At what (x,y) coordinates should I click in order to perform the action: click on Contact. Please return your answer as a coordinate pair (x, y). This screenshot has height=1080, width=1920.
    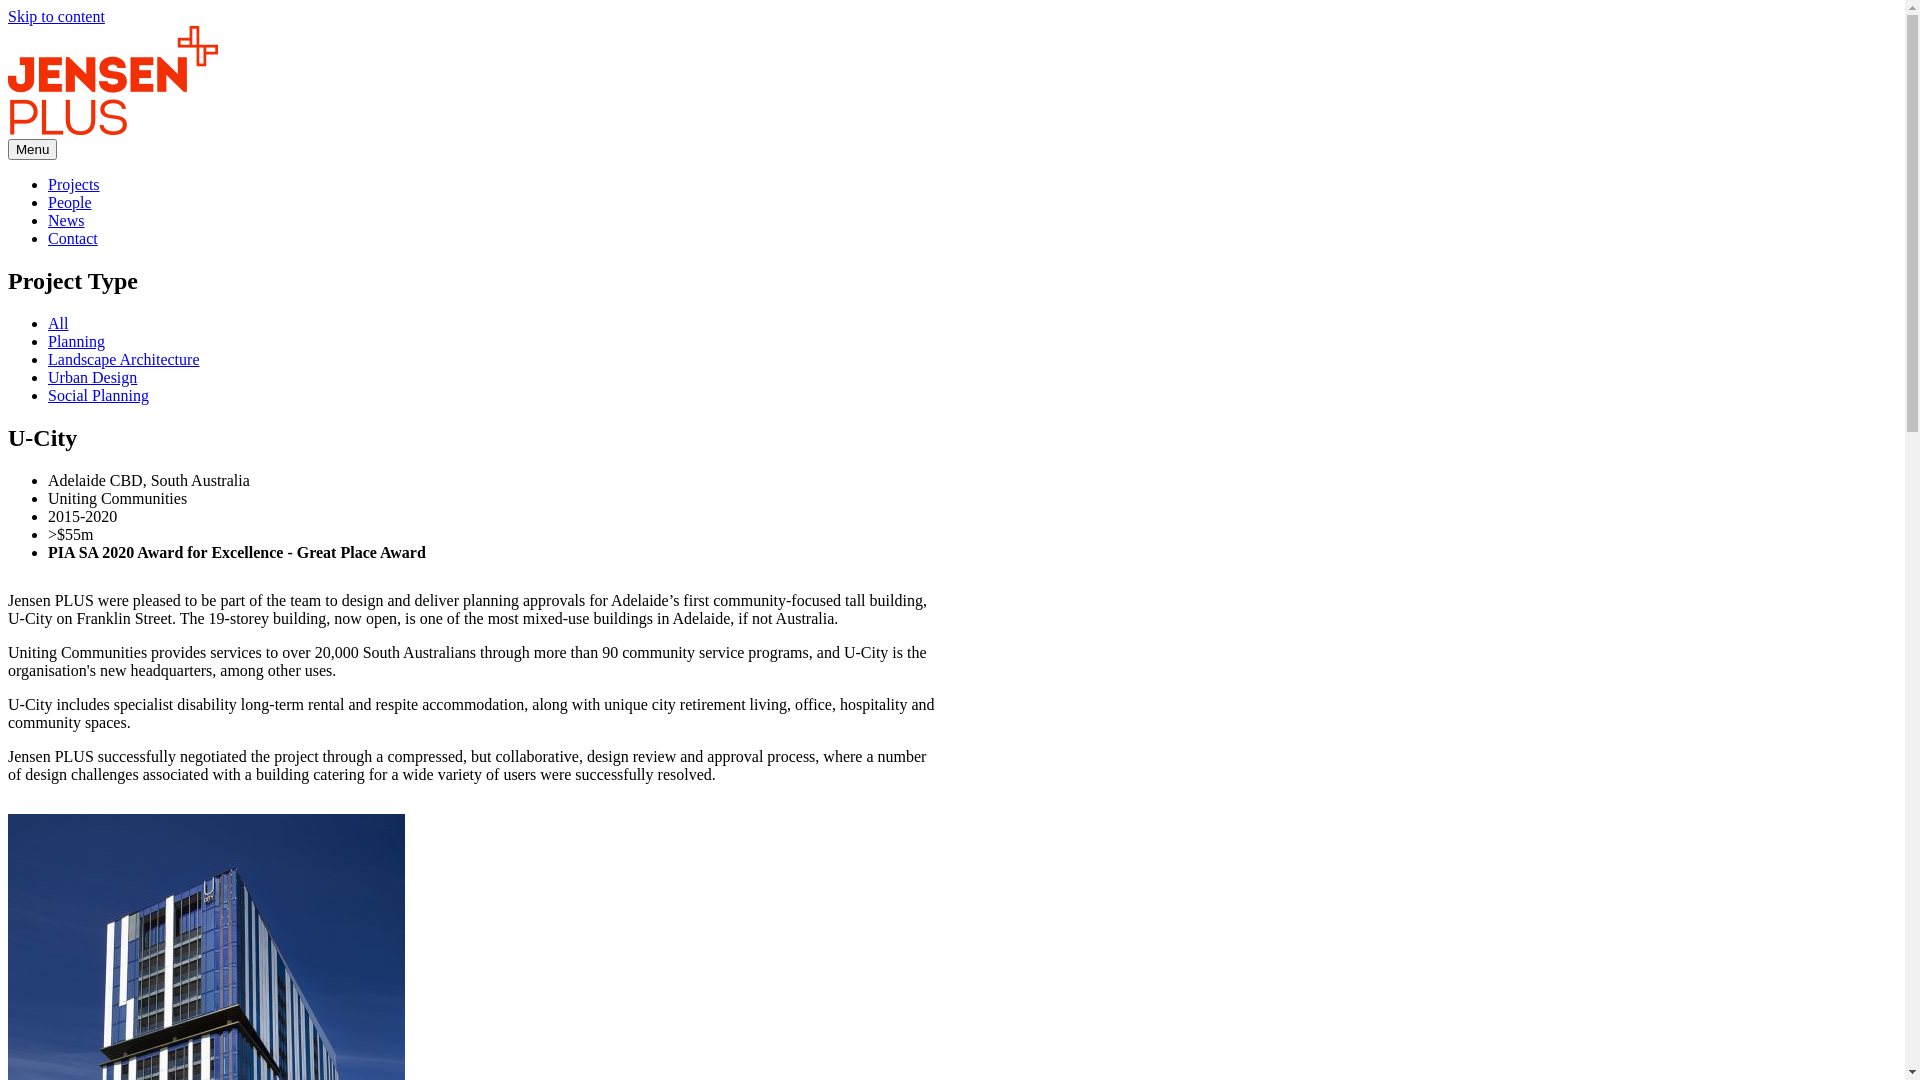
    Looking at the image, I should click on (73, 238).